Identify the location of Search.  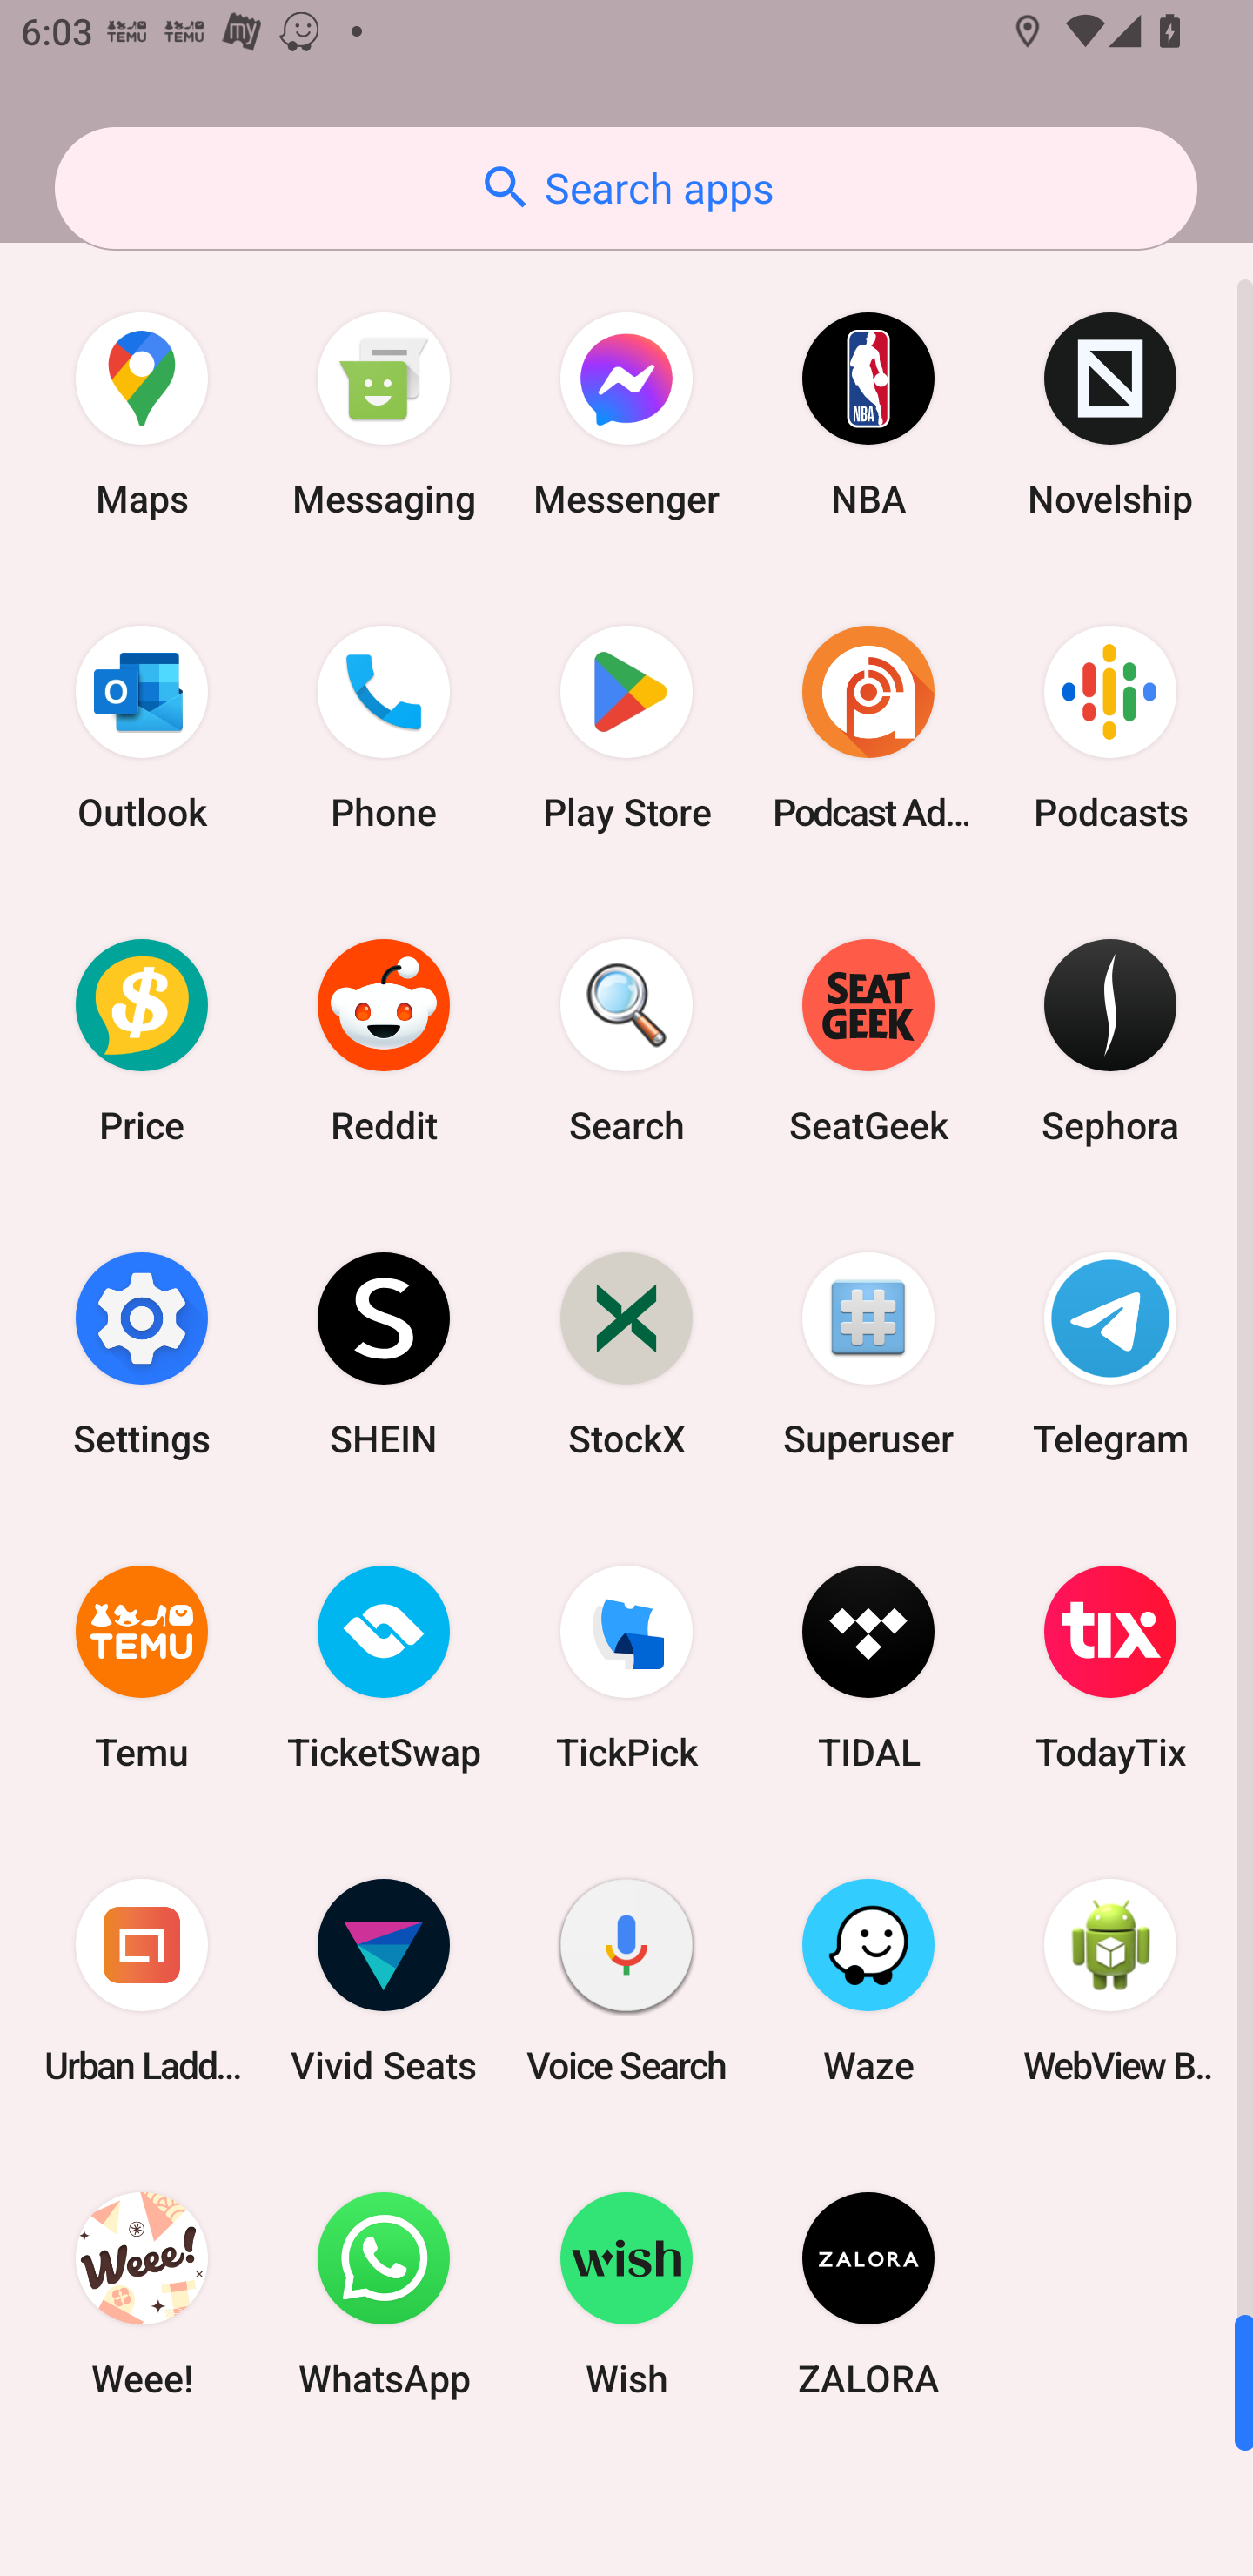
(626, 1041).